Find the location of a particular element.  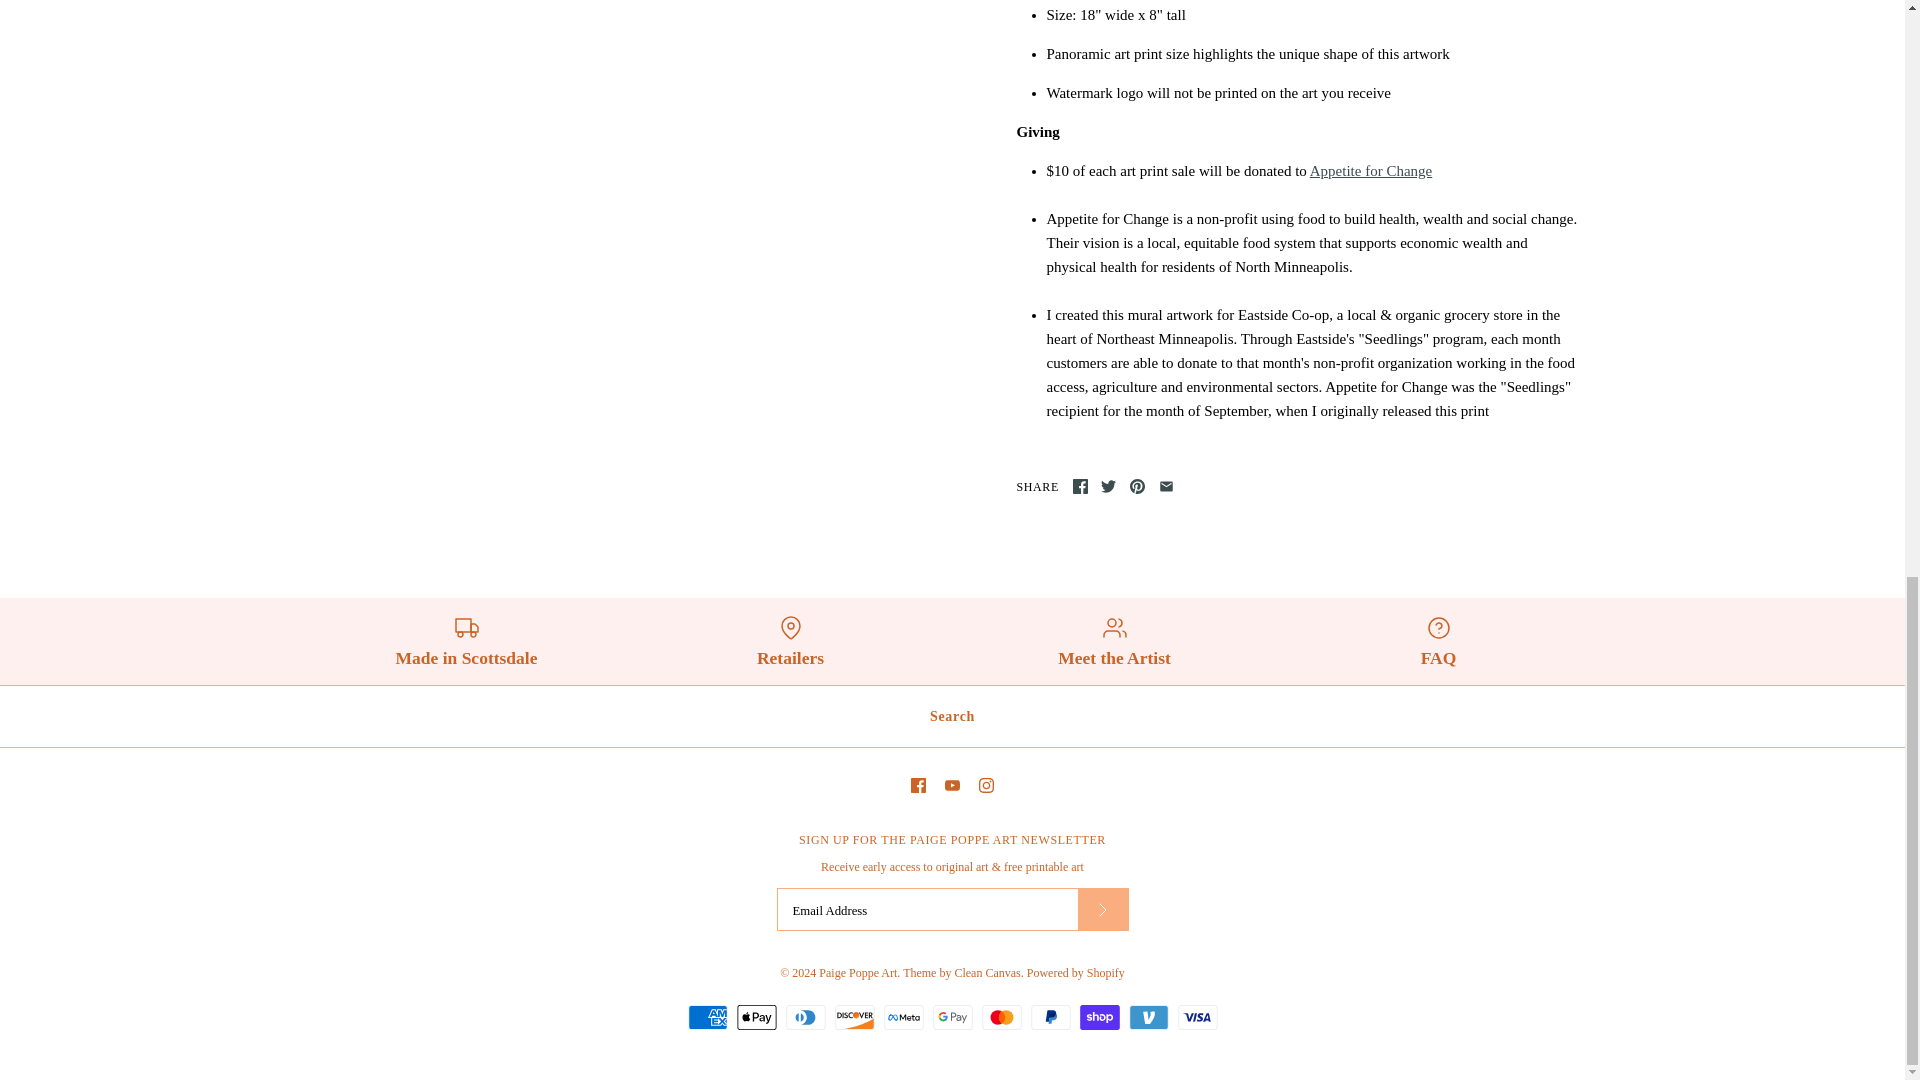

Apple Pay is located at coordinates (755, 1018).